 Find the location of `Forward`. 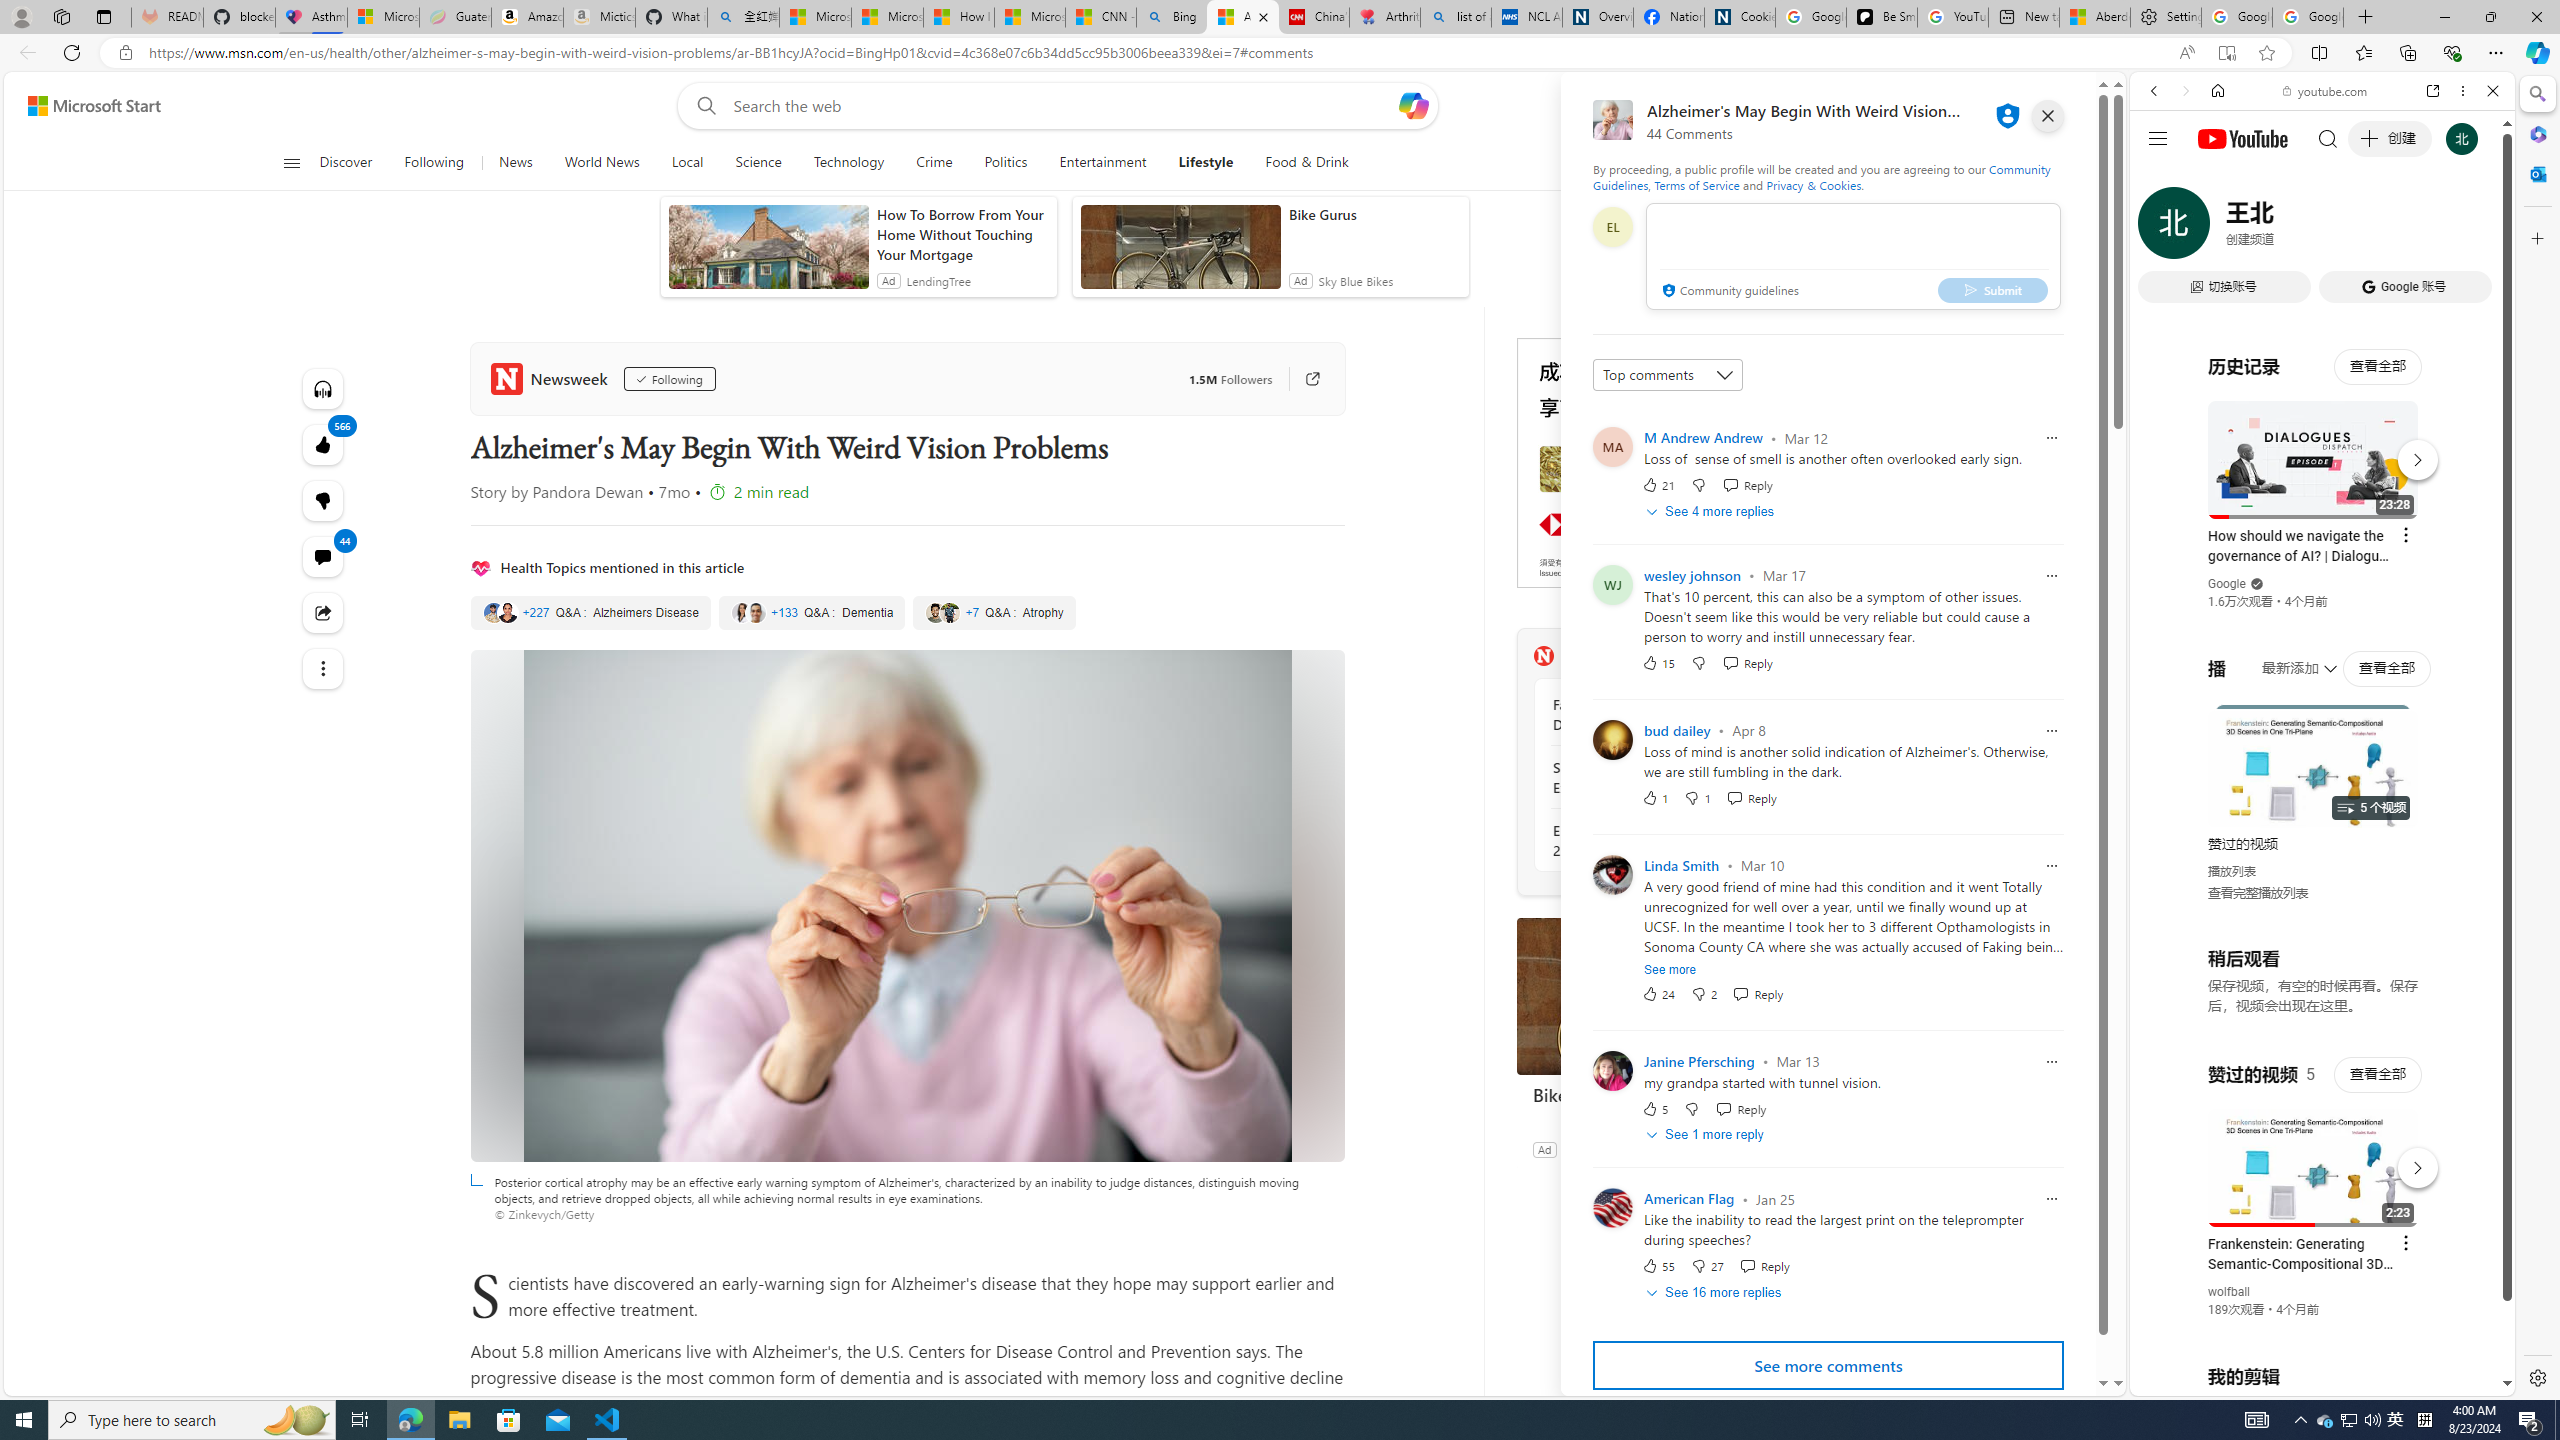

Forward is located at coordinates (2184, 90).